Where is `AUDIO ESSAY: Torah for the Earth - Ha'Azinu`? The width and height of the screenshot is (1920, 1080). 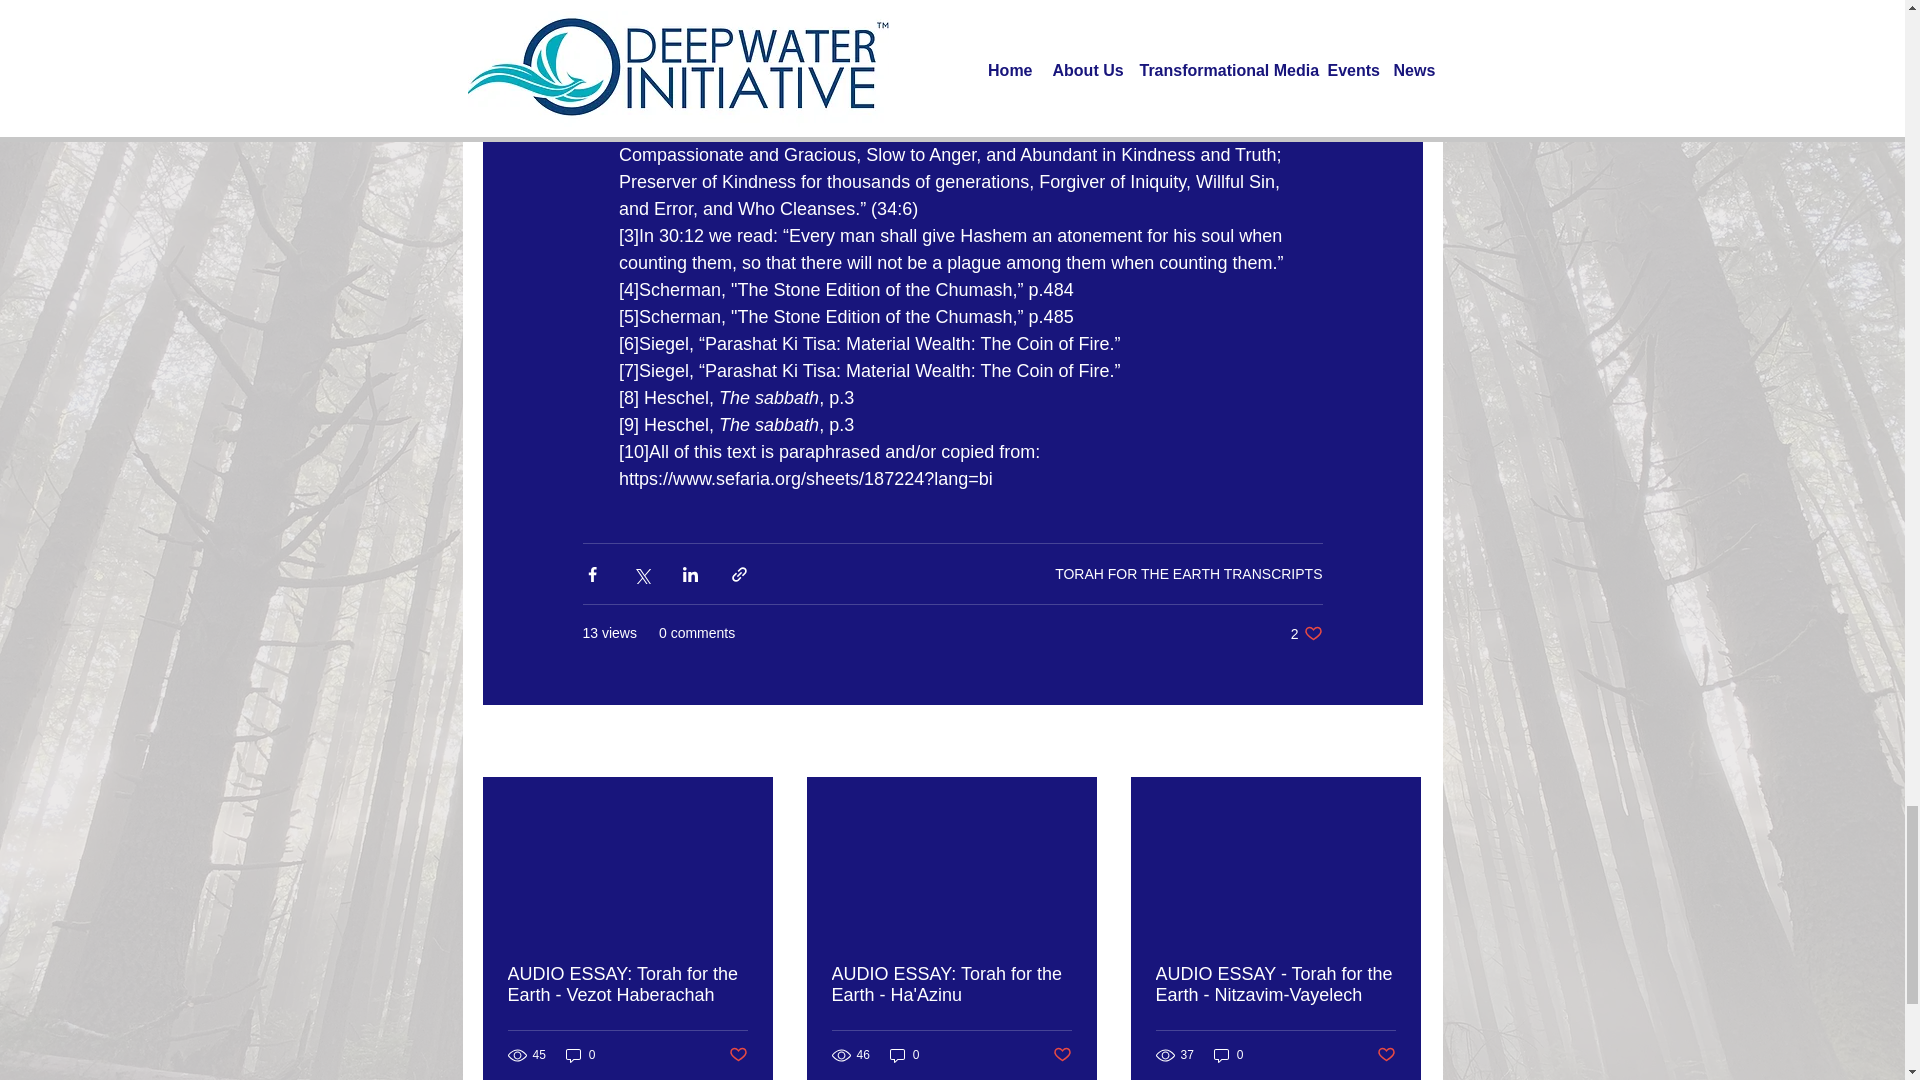 AUDIO ESSAY: Torah for the Earth - Ha'Azinu is located at coordinates (1062, 1054).